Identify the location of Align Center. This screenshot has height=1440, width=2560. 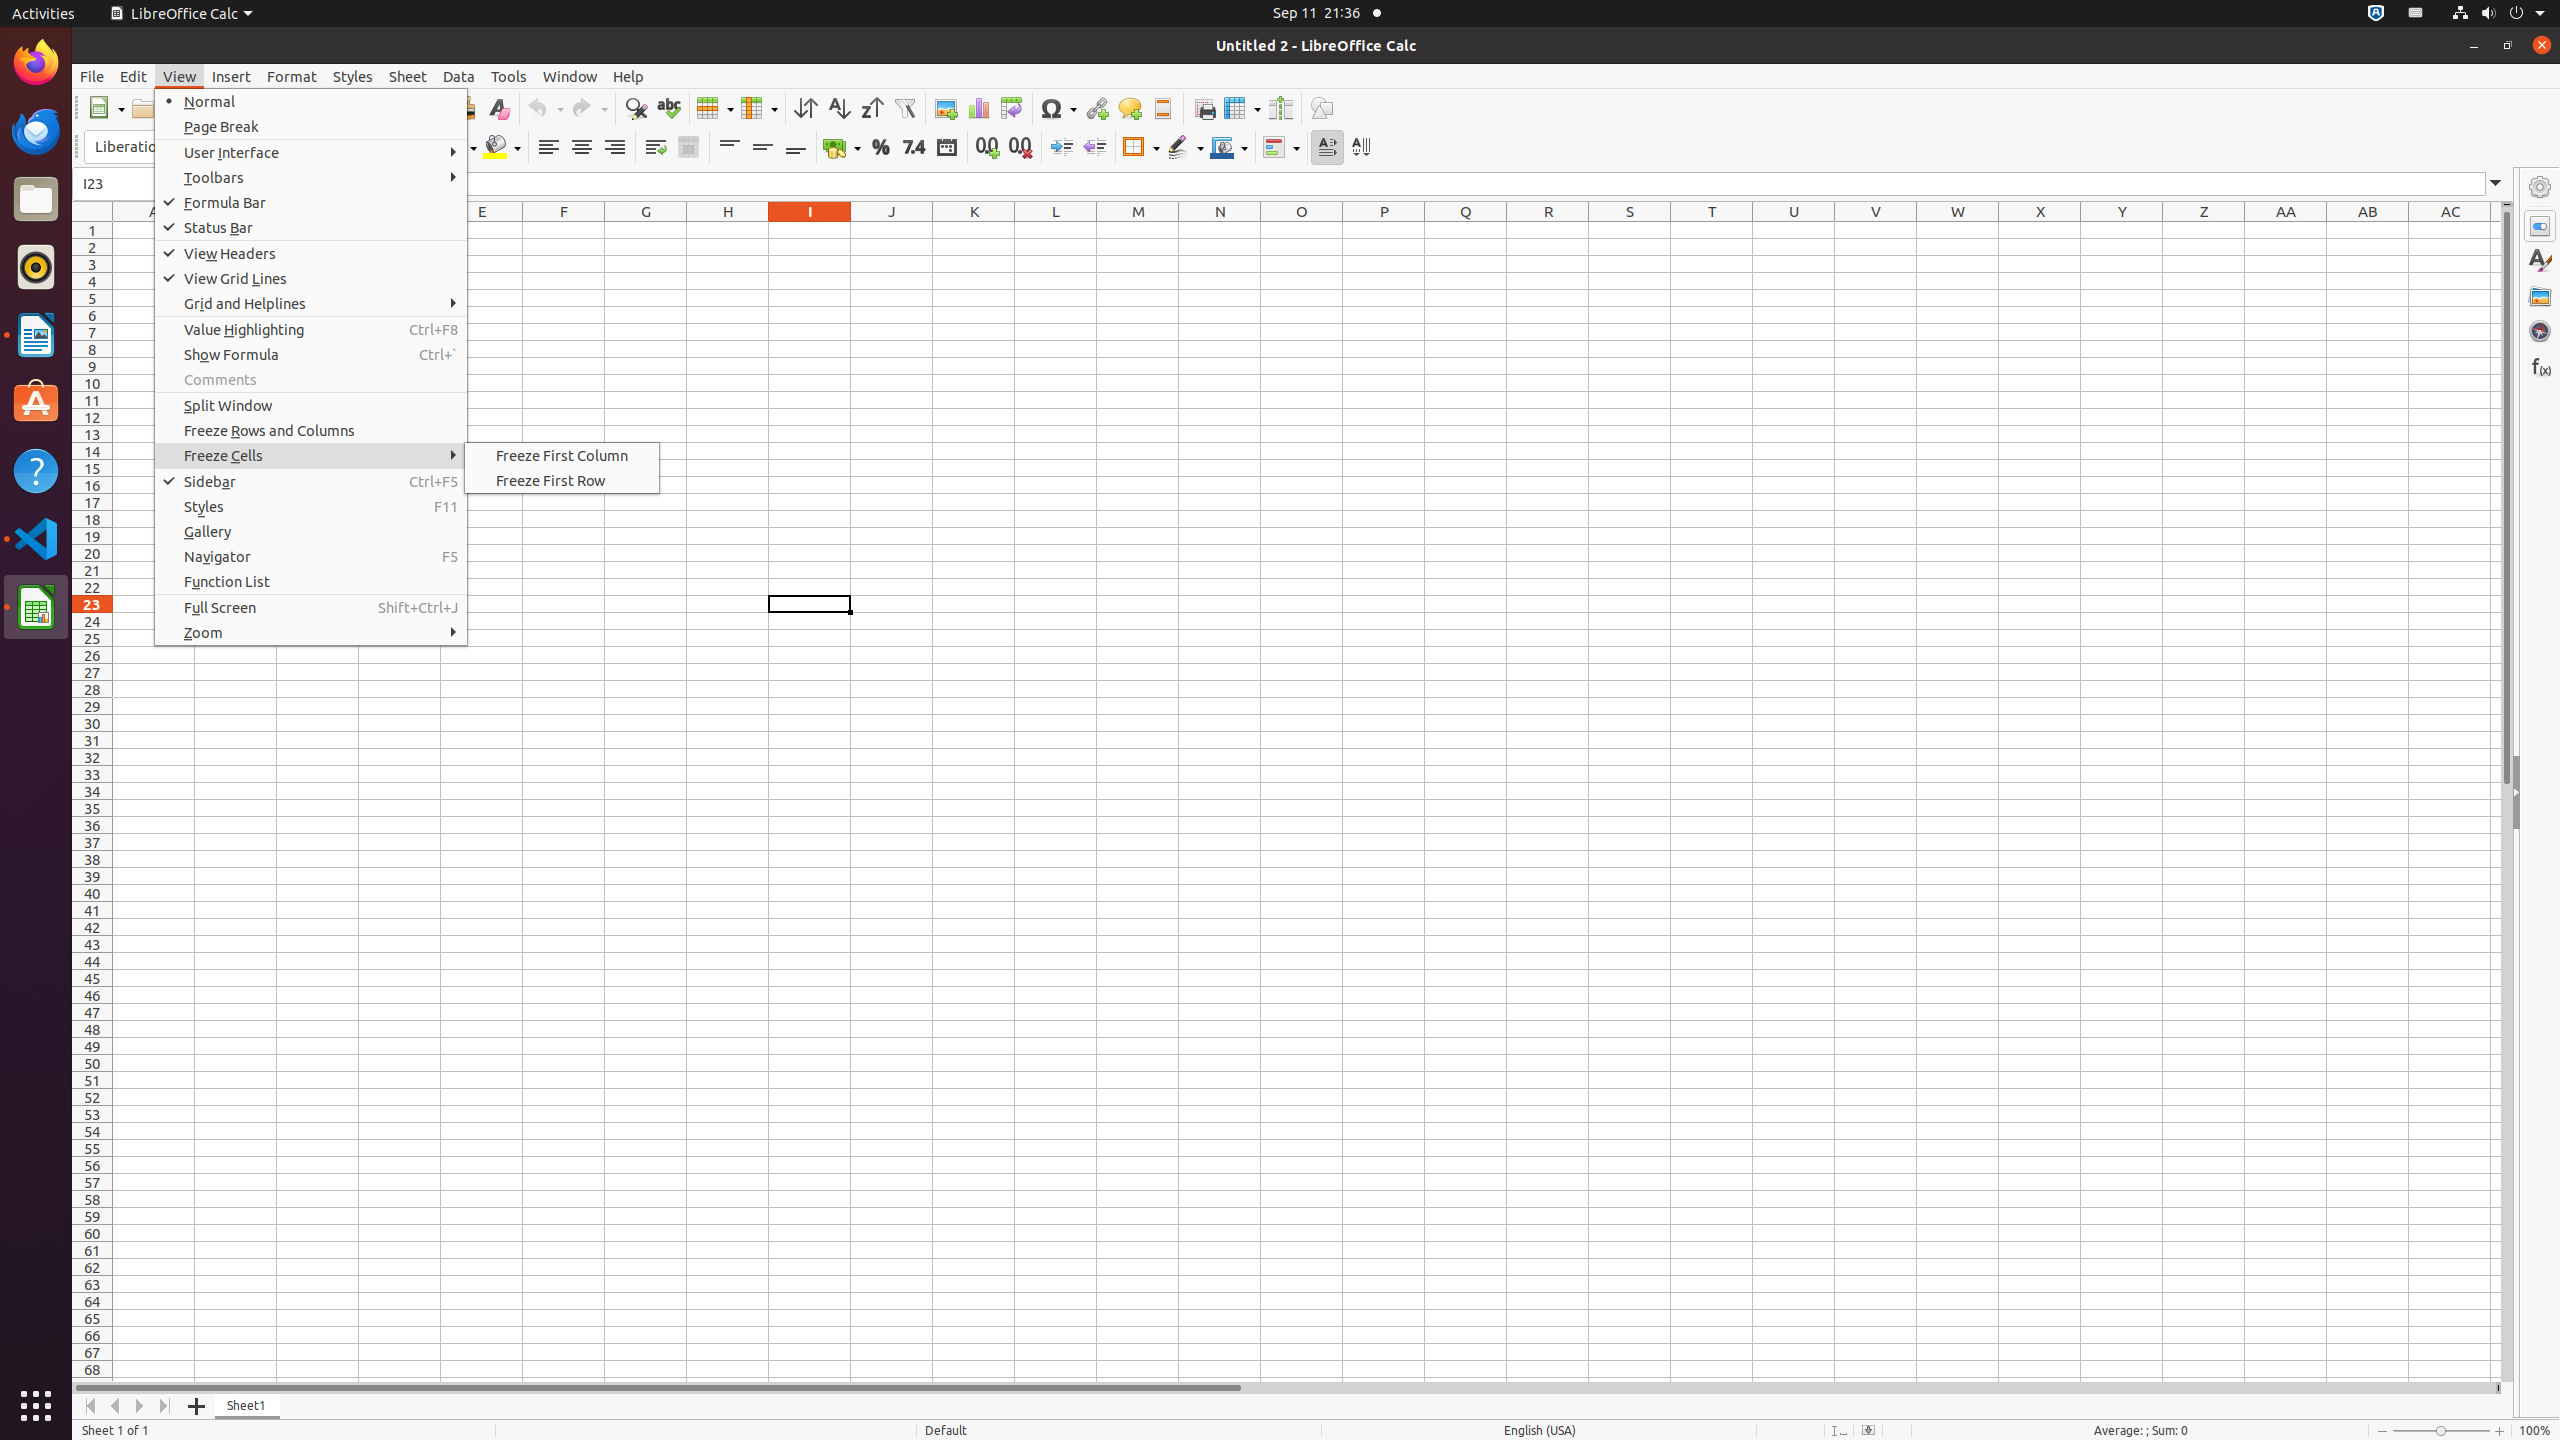
(582, 148).